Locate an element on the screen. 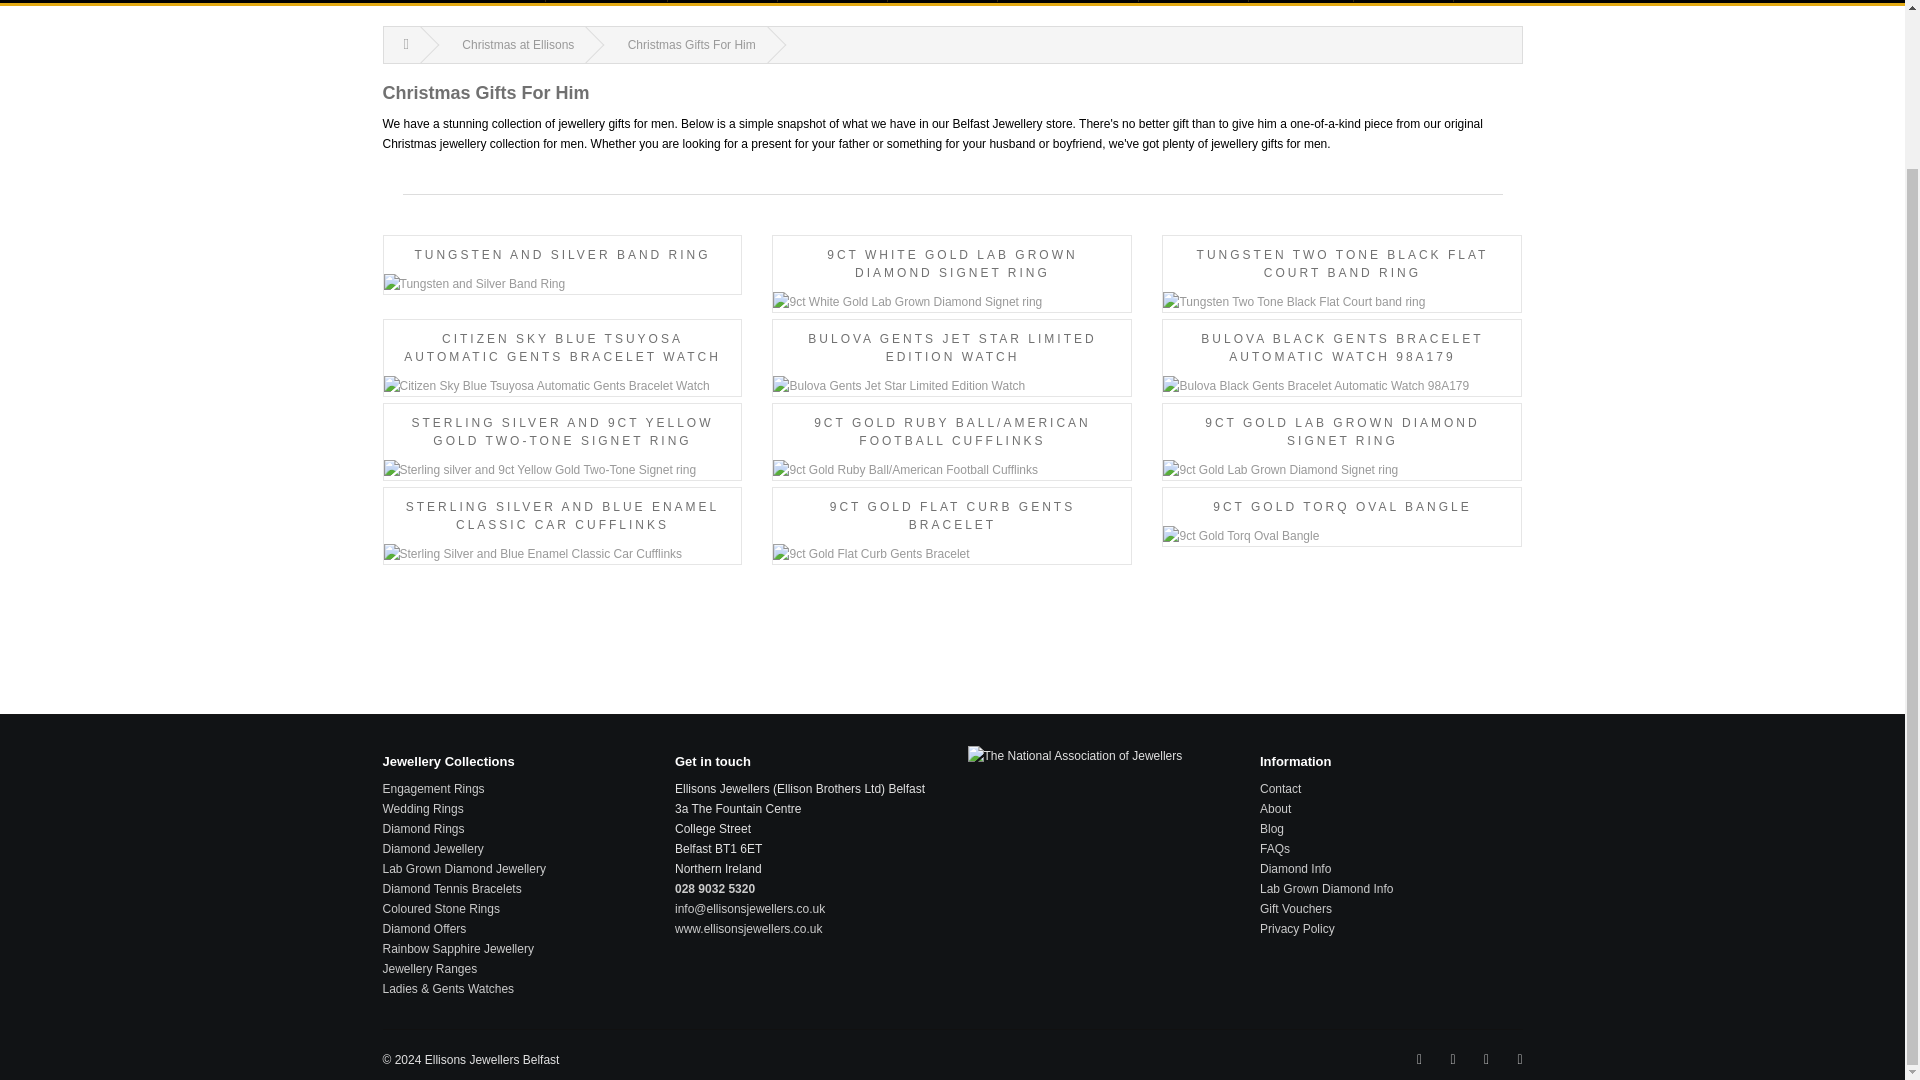 The height and width of the screenshot is (1080, 1920). 9CT GOLD TORQ OVAL BANGLE is located at coordinates (1342, 522).